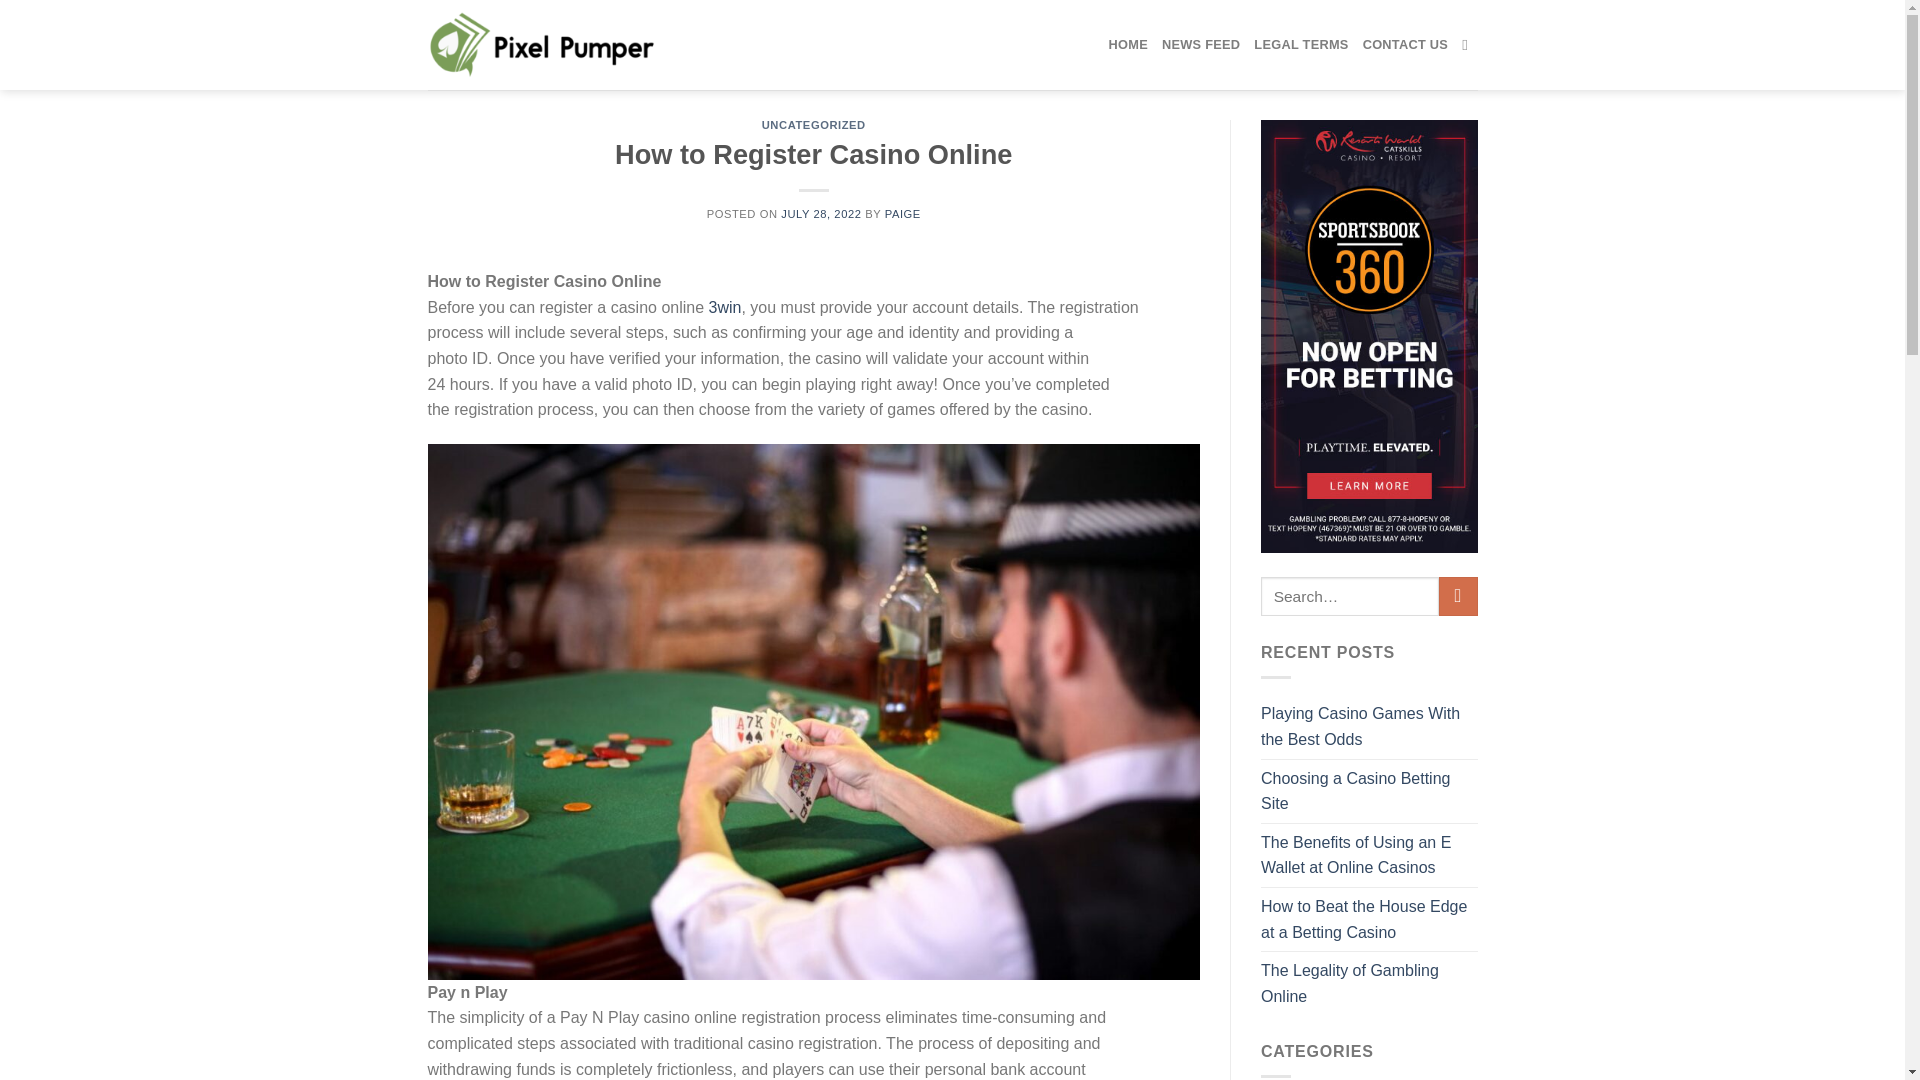  Describe the element at coordinates (1200, 44) in the screenshot. I see `NEWS FEED` at that location.